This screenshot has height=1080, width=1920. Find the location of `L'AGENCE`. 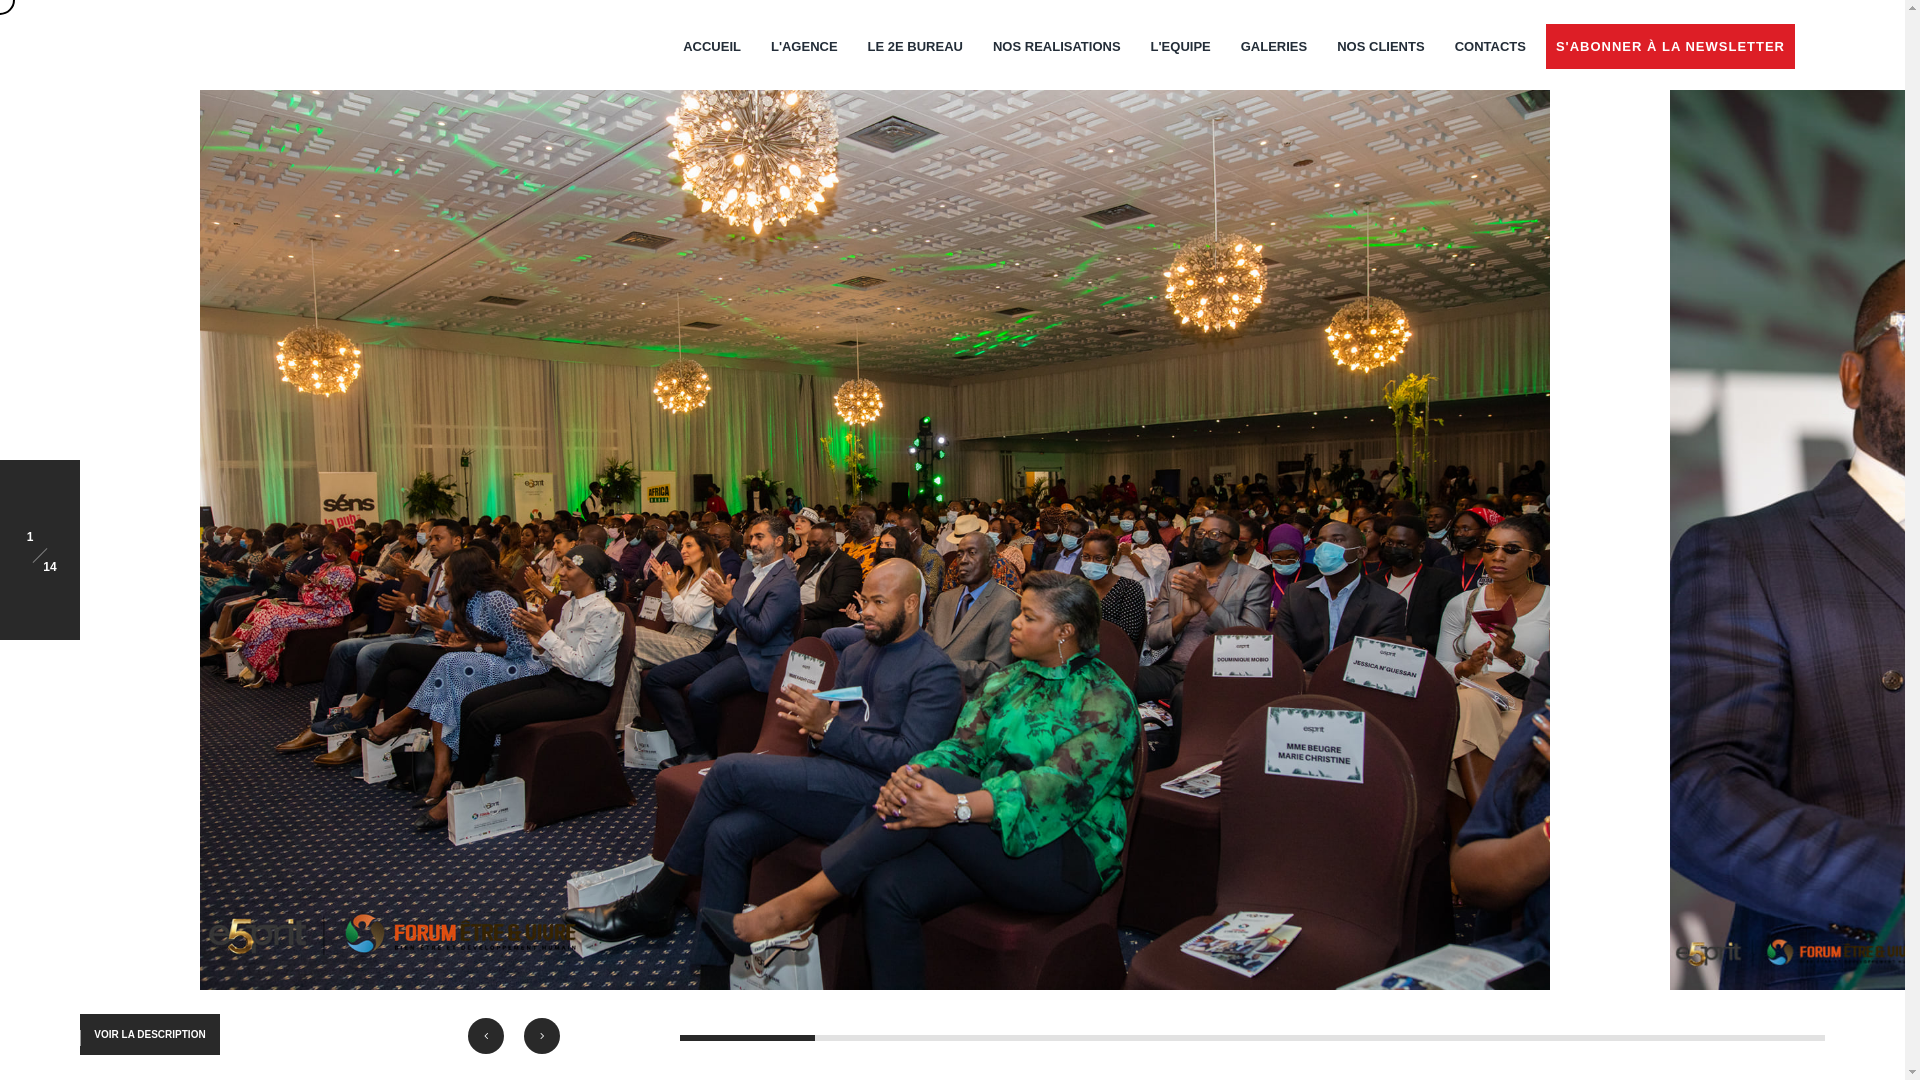

L'AGENCE is located at coordinates (804, 46).